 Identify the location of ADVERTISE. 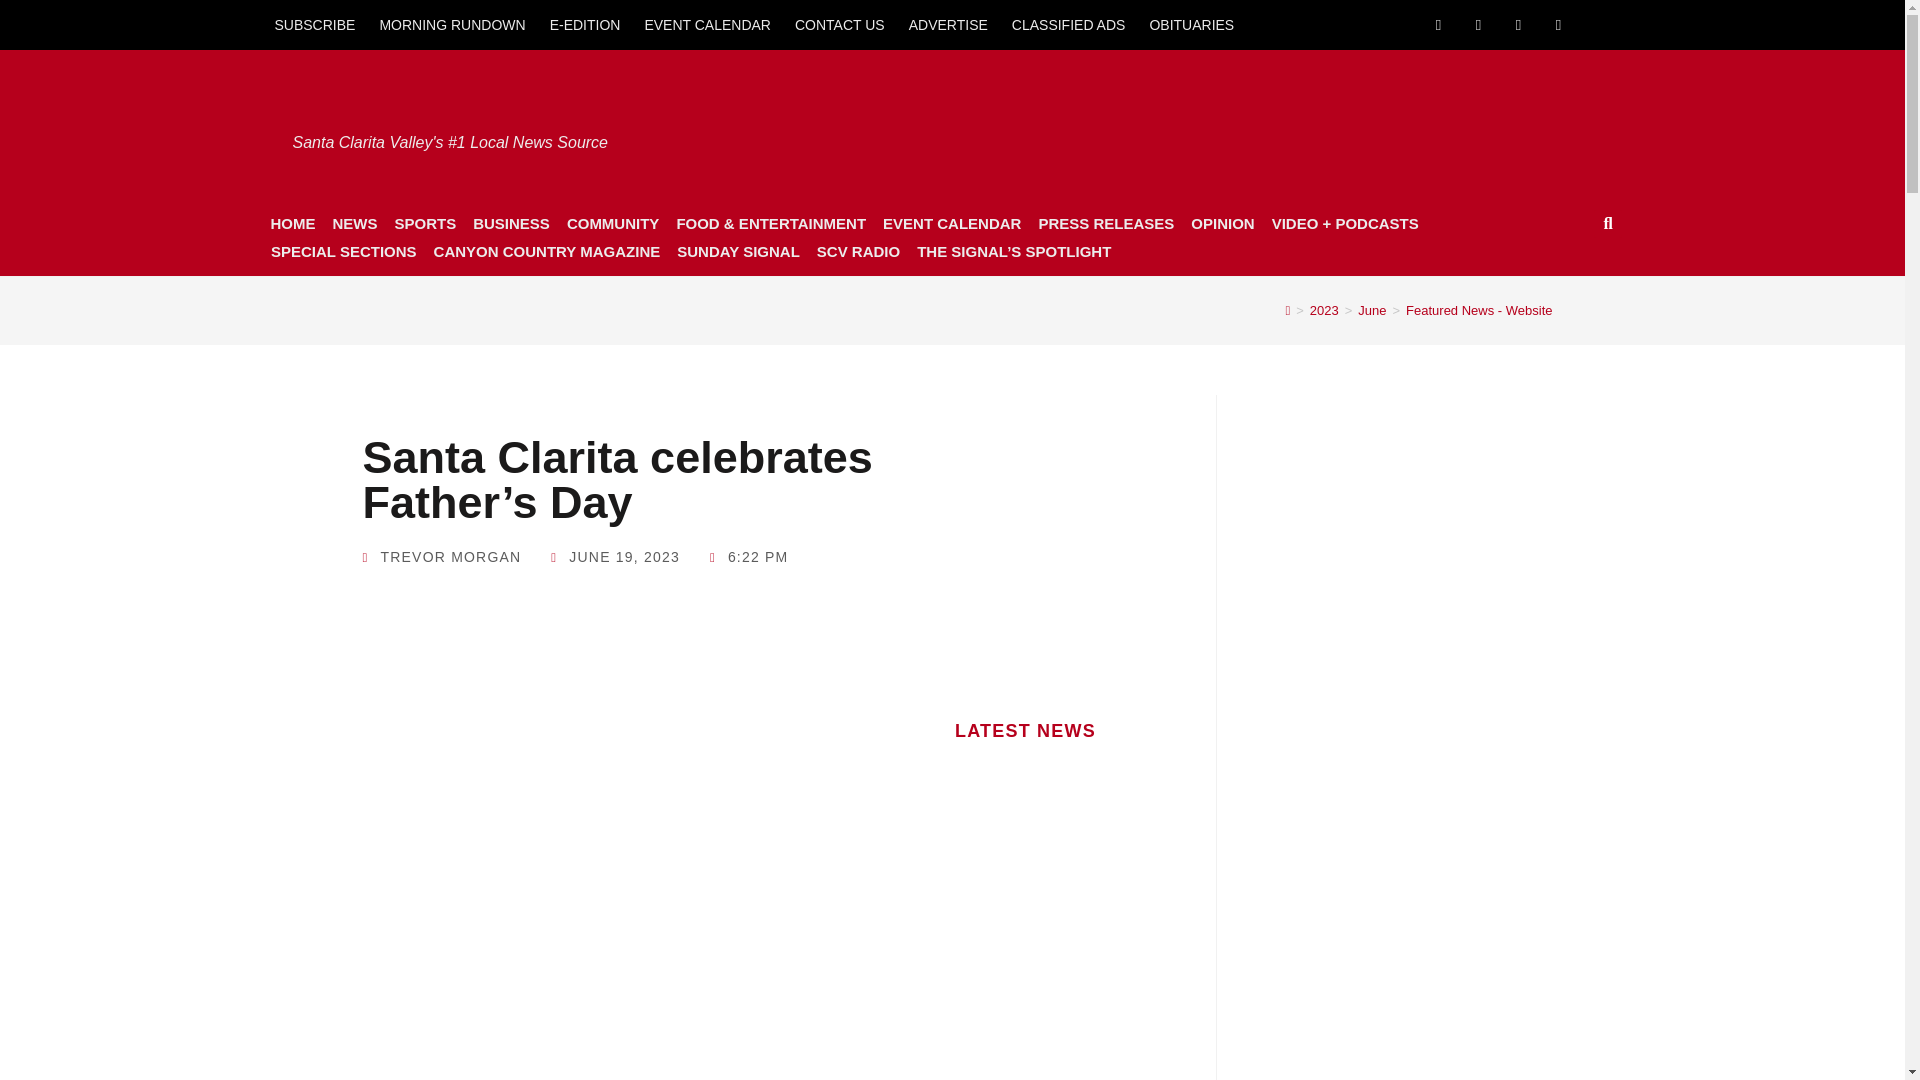
(948, 24).